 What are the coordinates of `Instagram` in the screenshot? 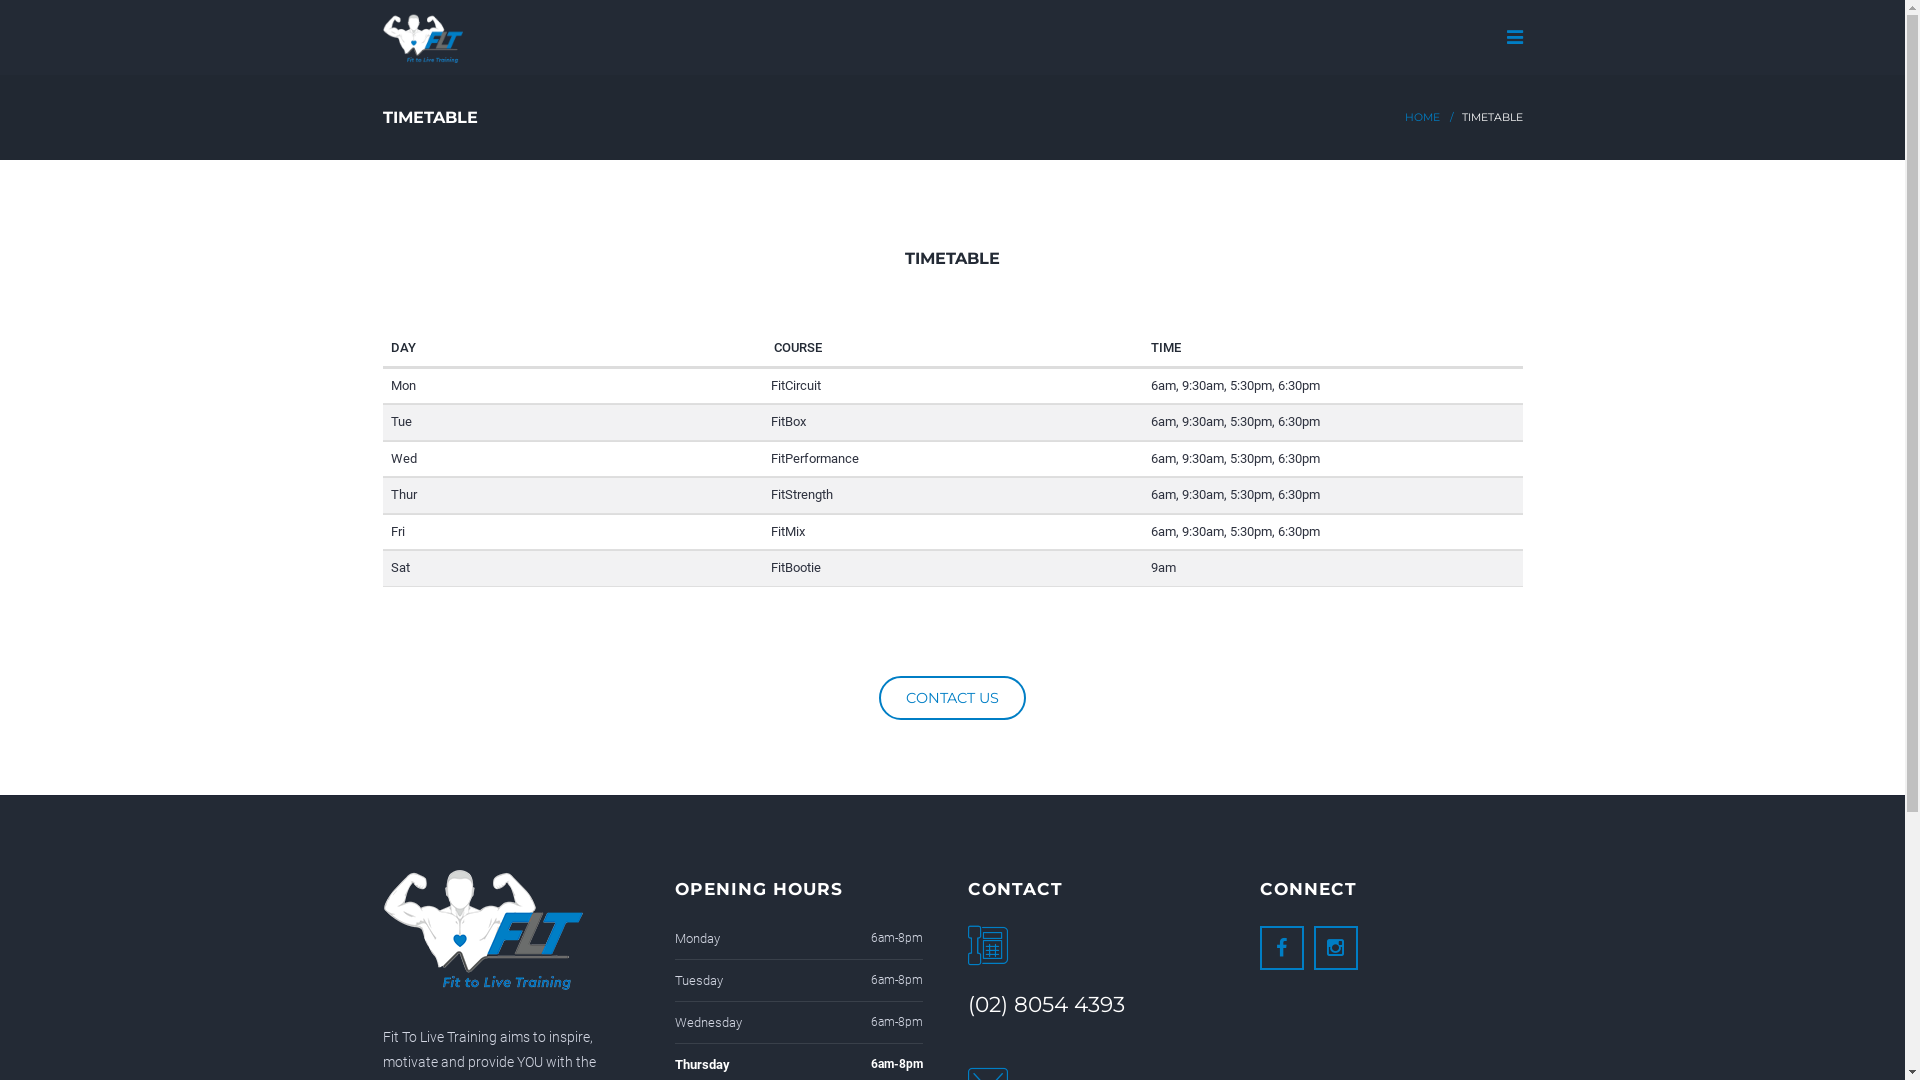 It's located at (1336, 948).